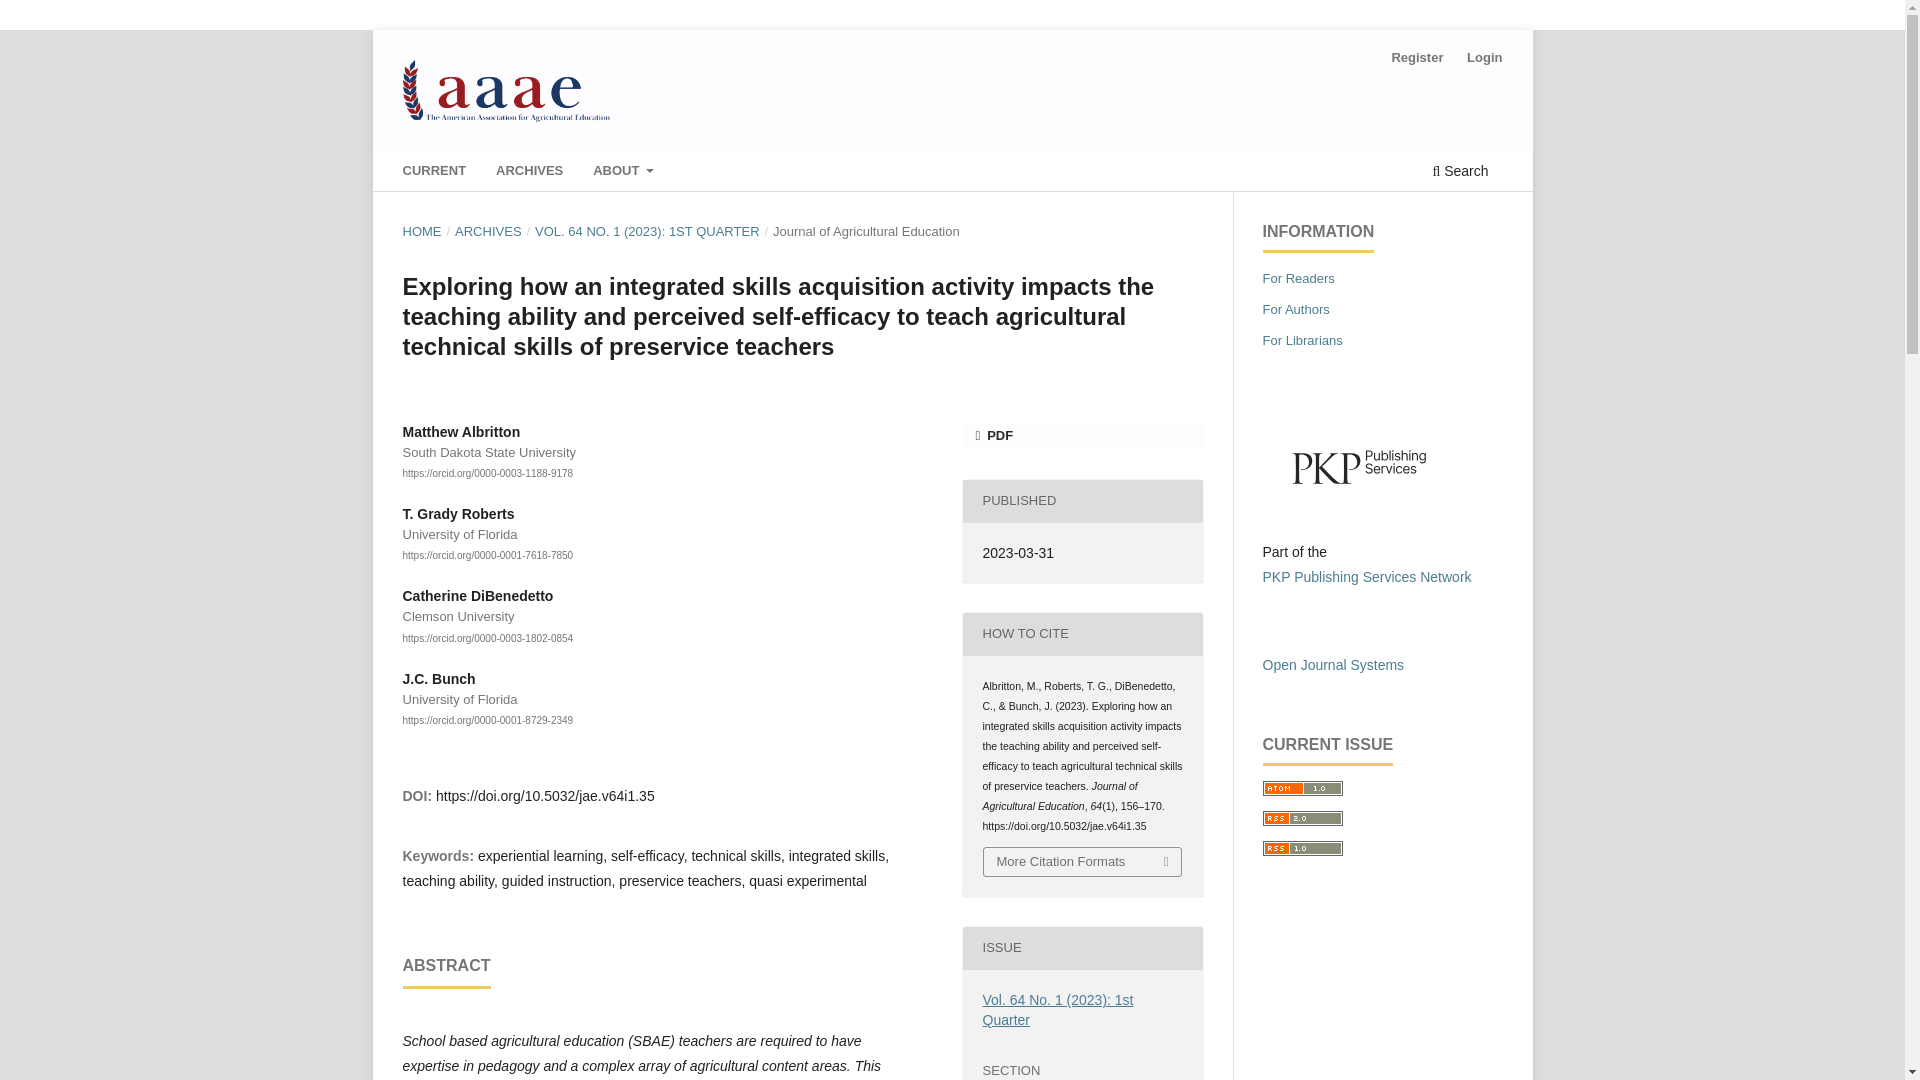 The image size is (1920, 1080). What do you see at coordinates (1484, 58) in the screenshot?
I see `Login` at bounding box center [1484, 58].